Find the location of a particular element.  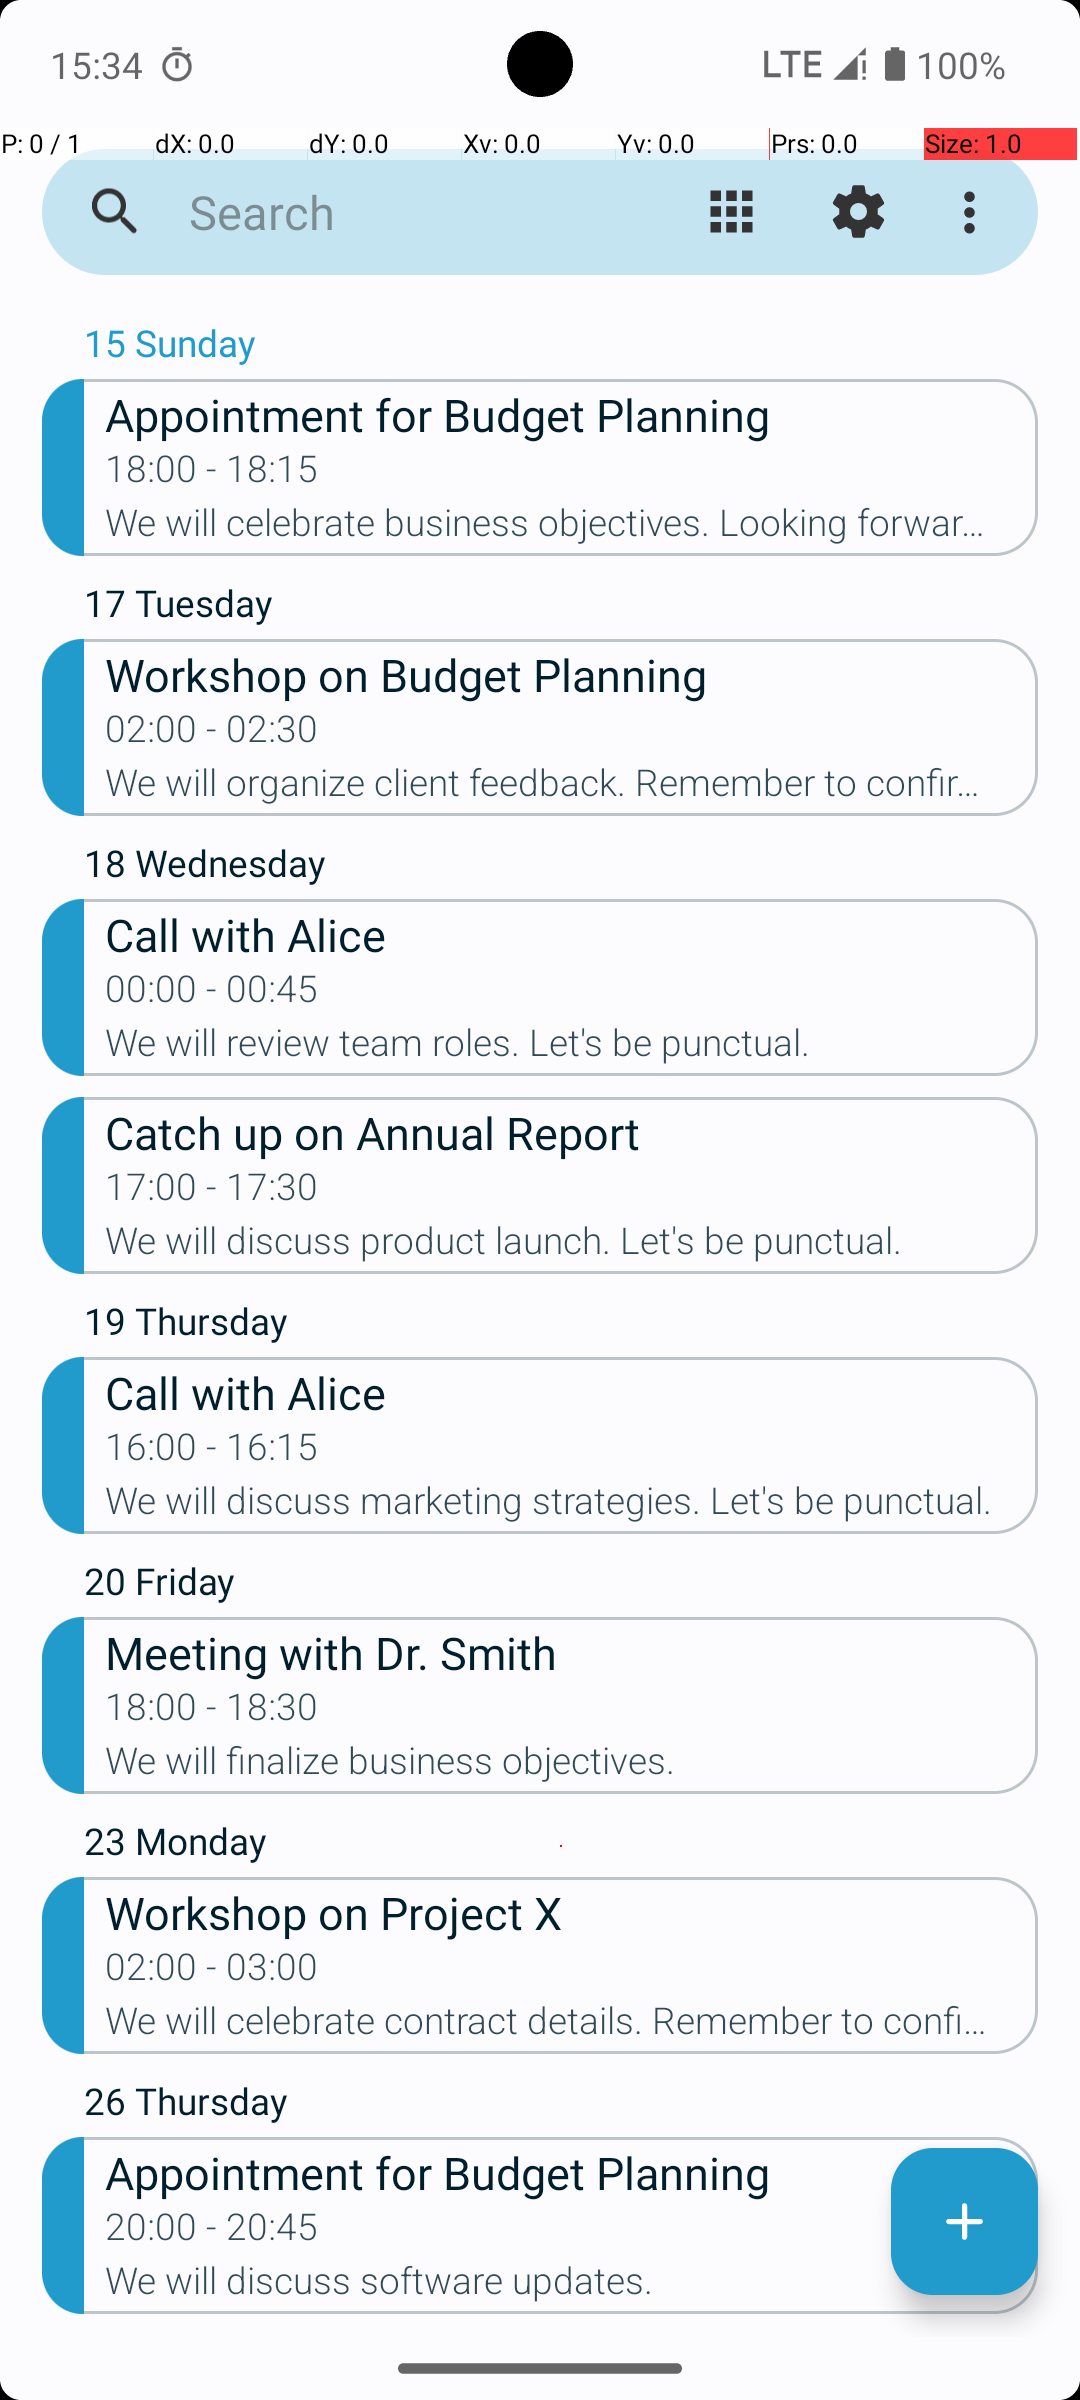

17:00 - 17:30 is located at coordinates (212, 1193).